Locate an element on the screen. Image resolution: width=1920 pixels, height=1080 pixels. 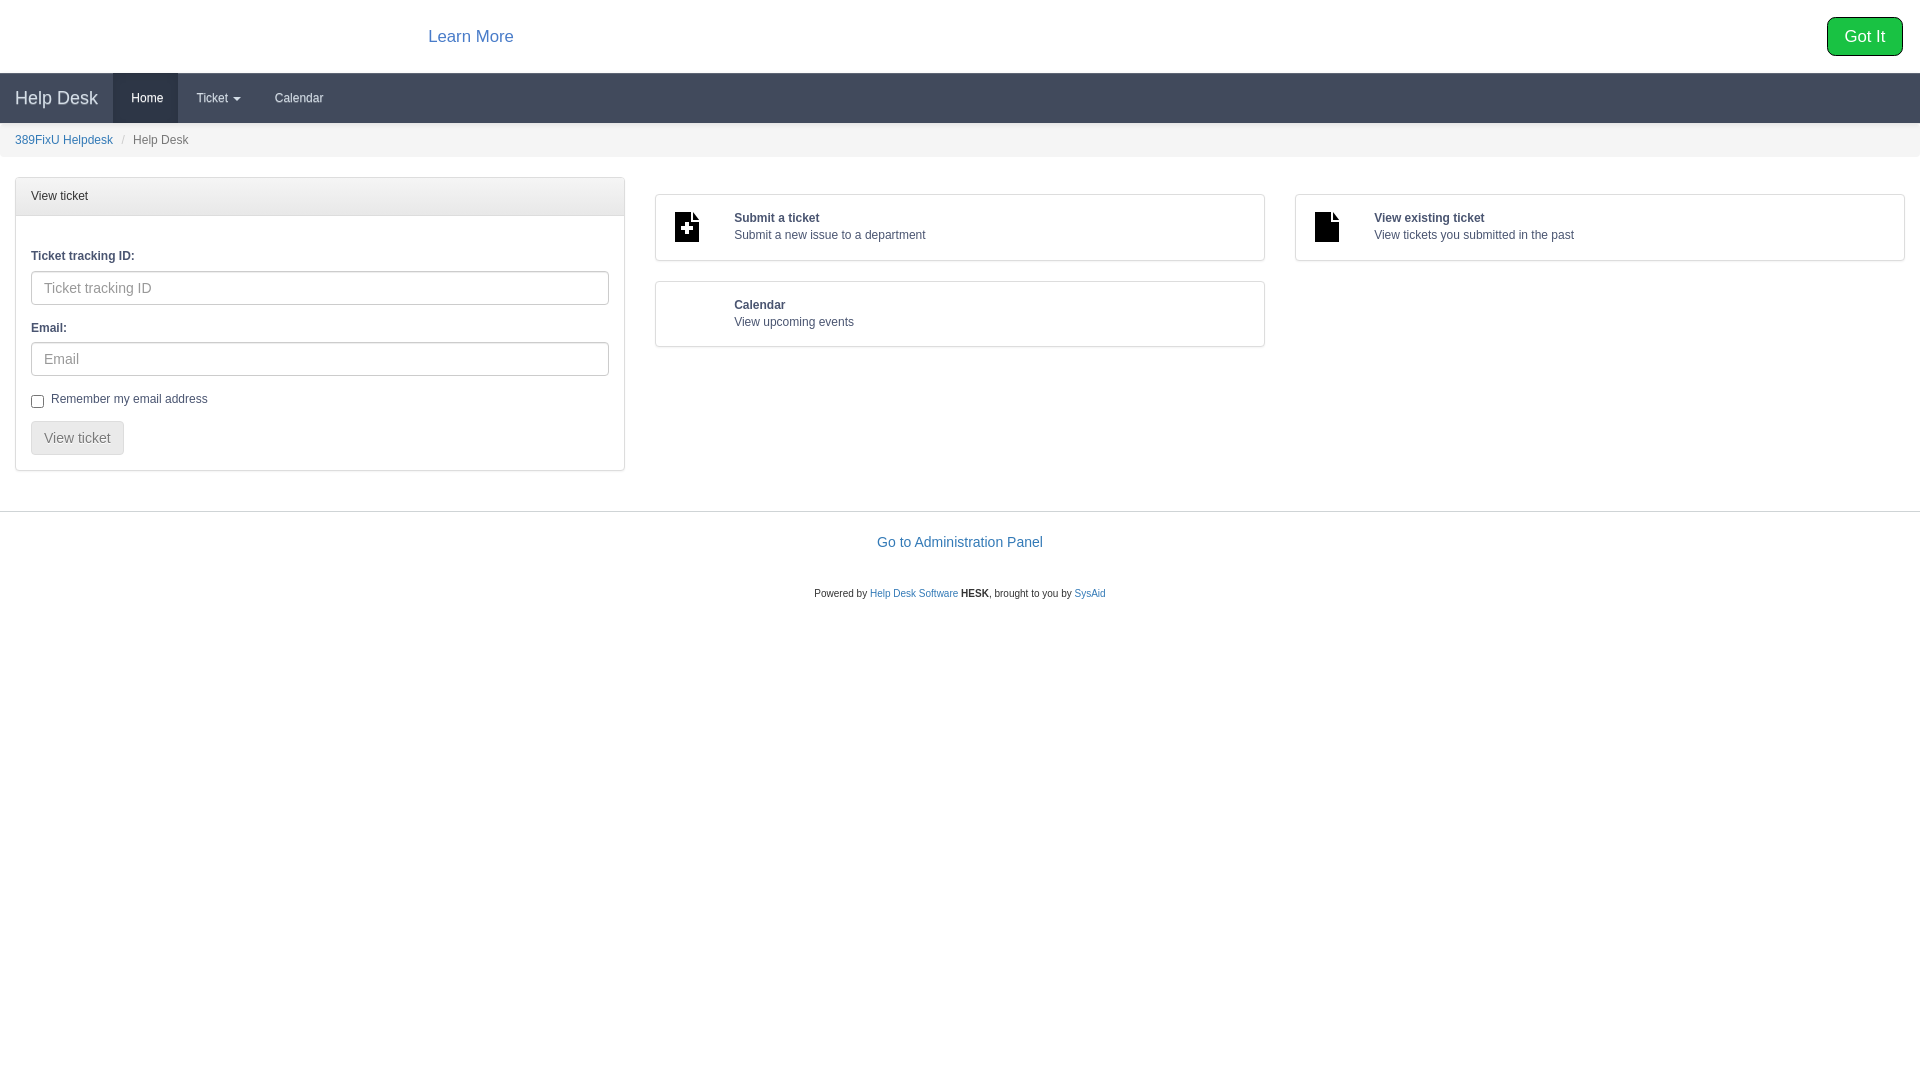
Got It is located at coordinates (1866, 36).